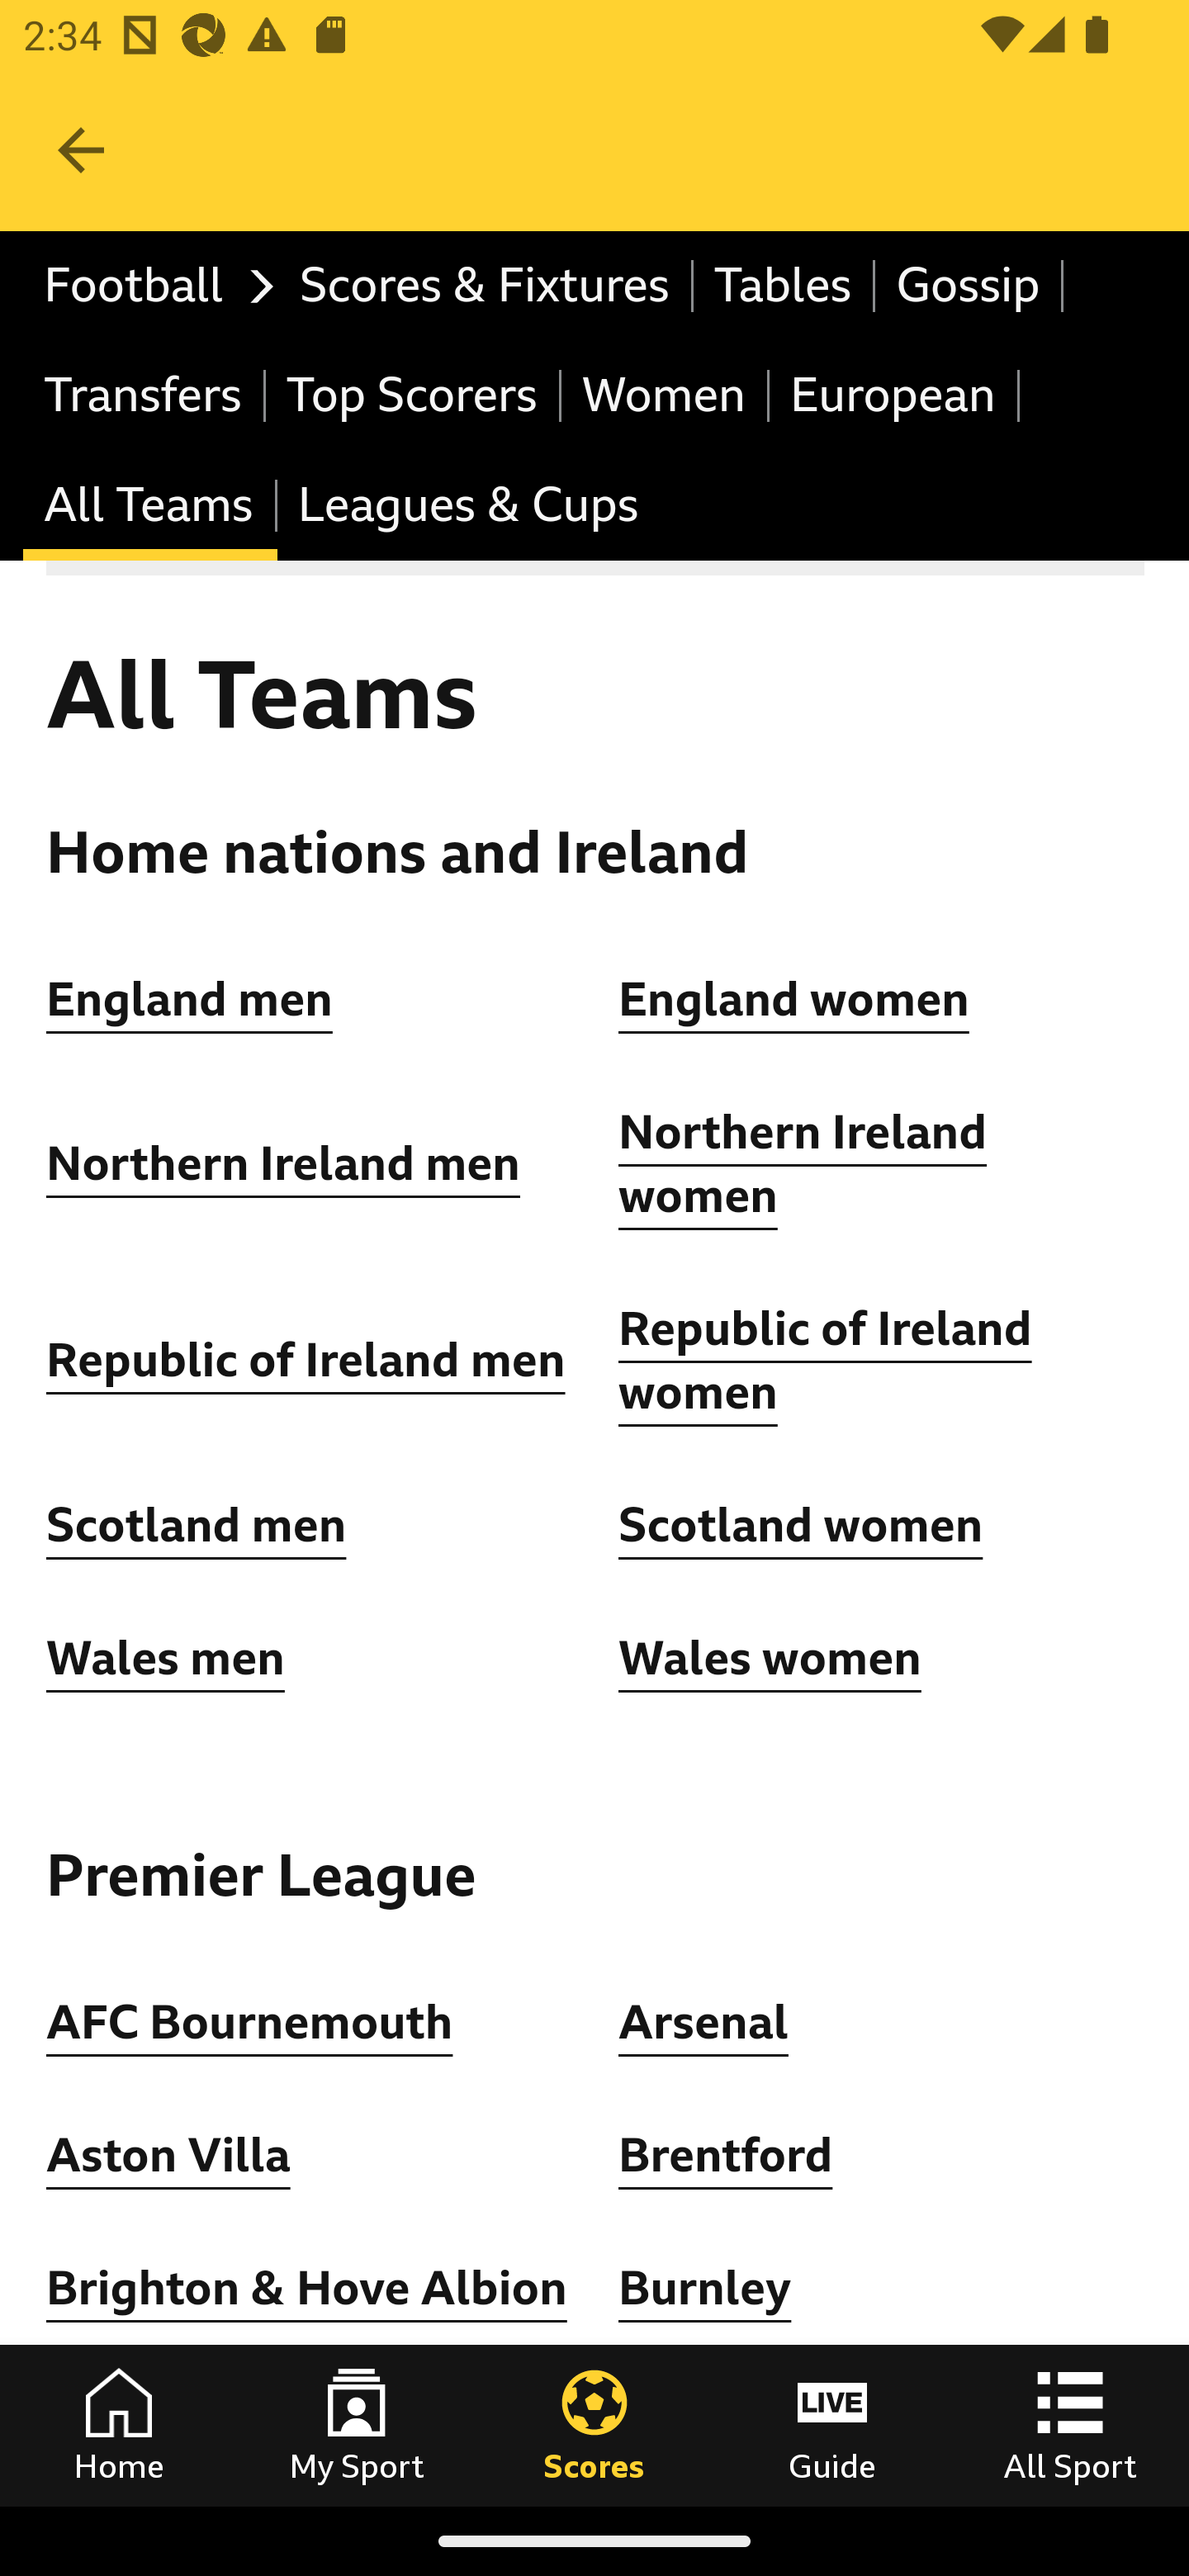  Describe the element at coordinates (726, 2156) in the screenshot. I see `Brentford` at that location.